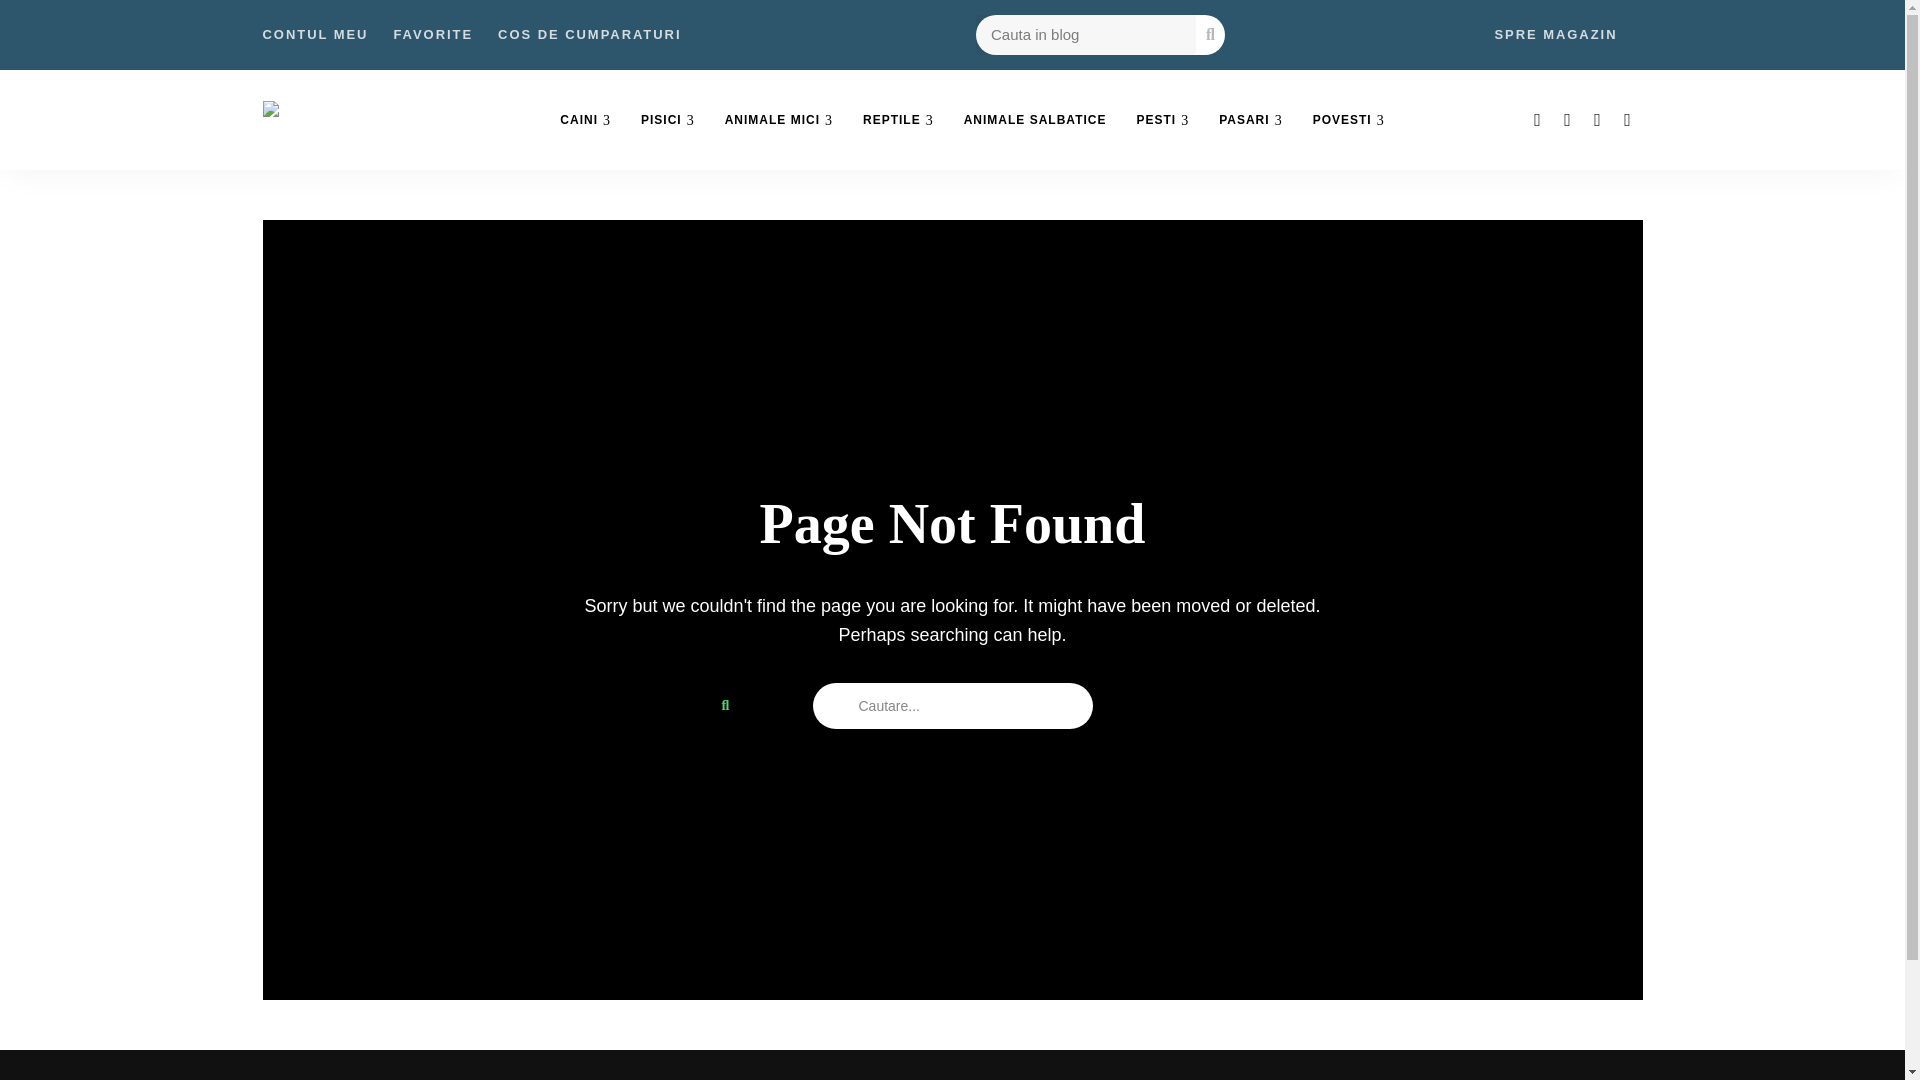  Describe the element at coordinates (1554, 35) in the screenshot. I see `SPRE MAGAZIN` at that location.